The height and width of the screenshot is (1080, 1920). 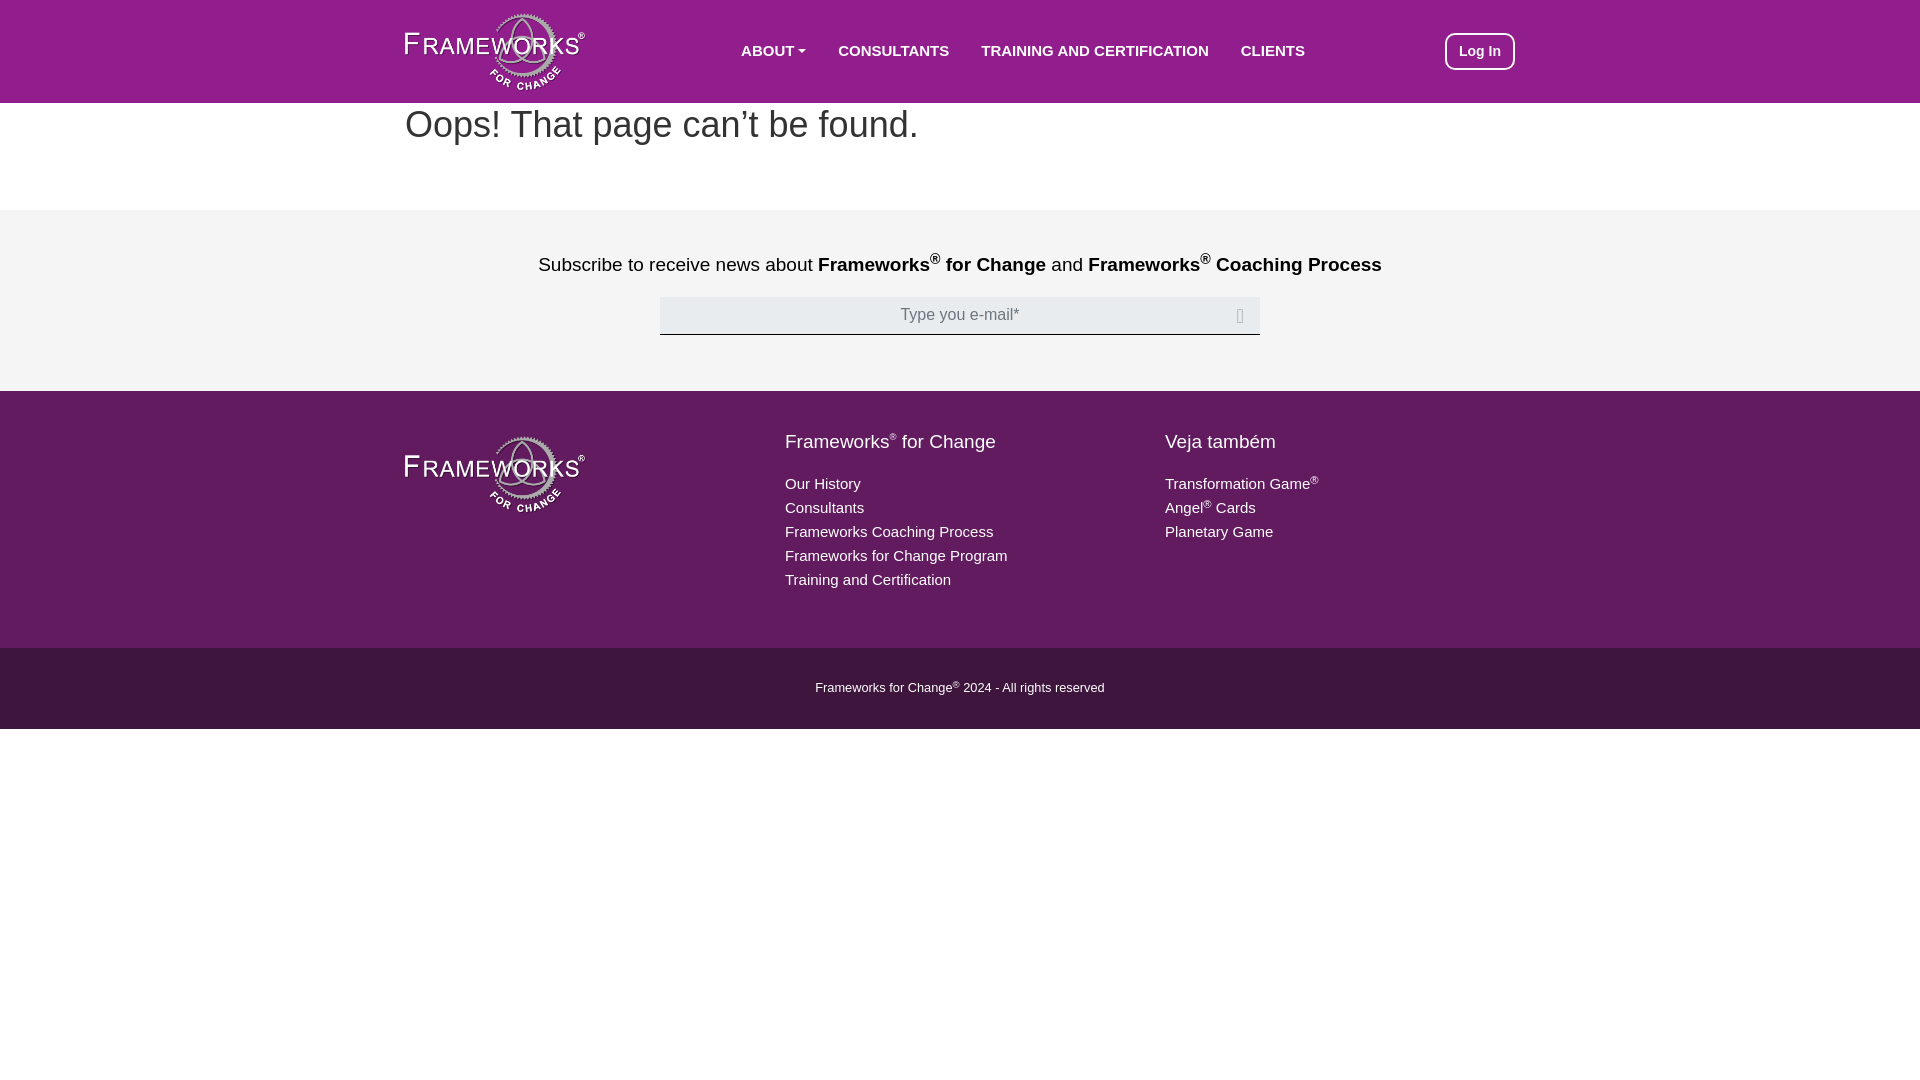 I want to click on CLIENTS, so click(x=1272, y=51).